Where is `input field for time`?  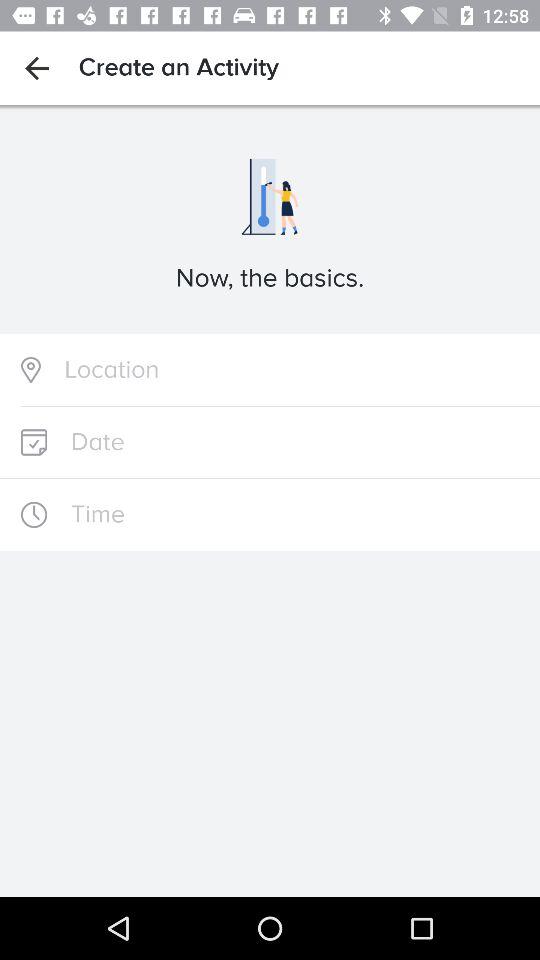
input field for time is located at coordinates (270, 514).